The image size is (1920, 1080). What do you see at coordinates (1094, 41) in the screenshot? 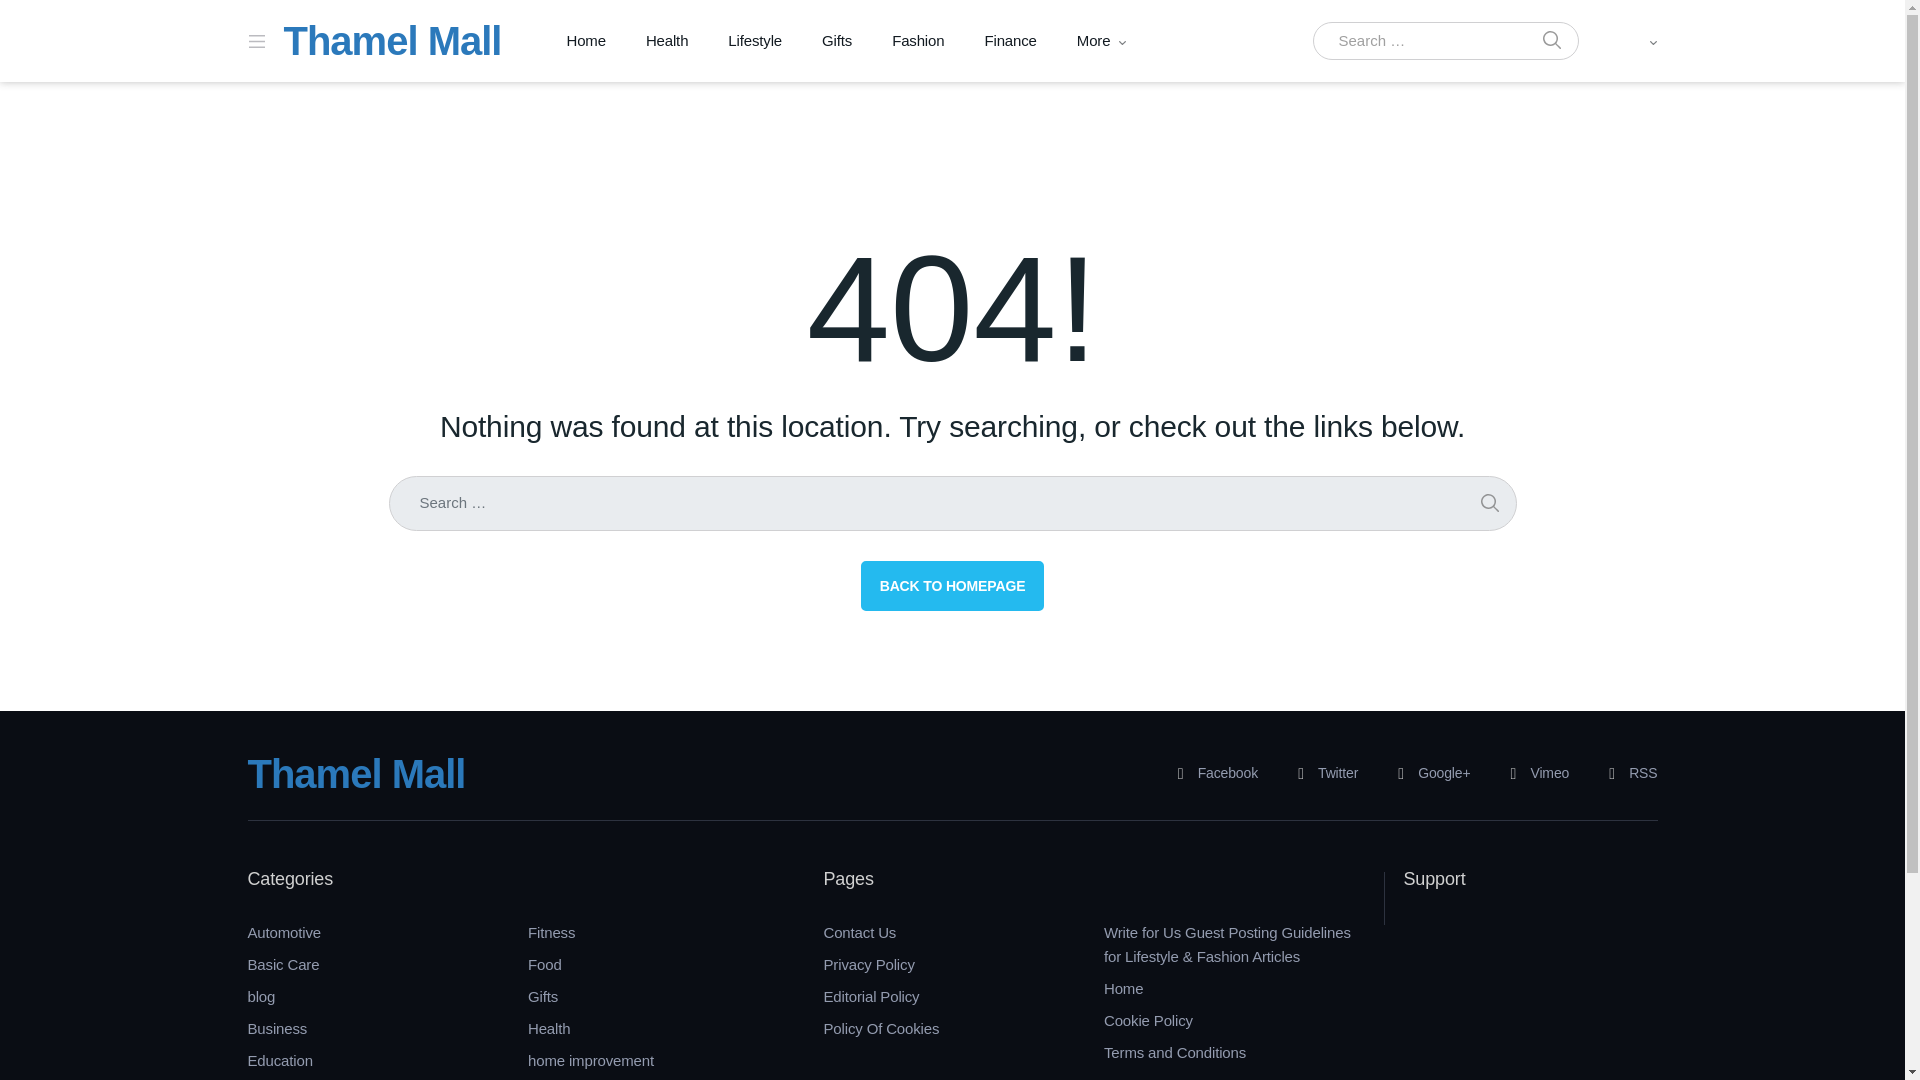
I see `More` at bounding box center [1094, 41].